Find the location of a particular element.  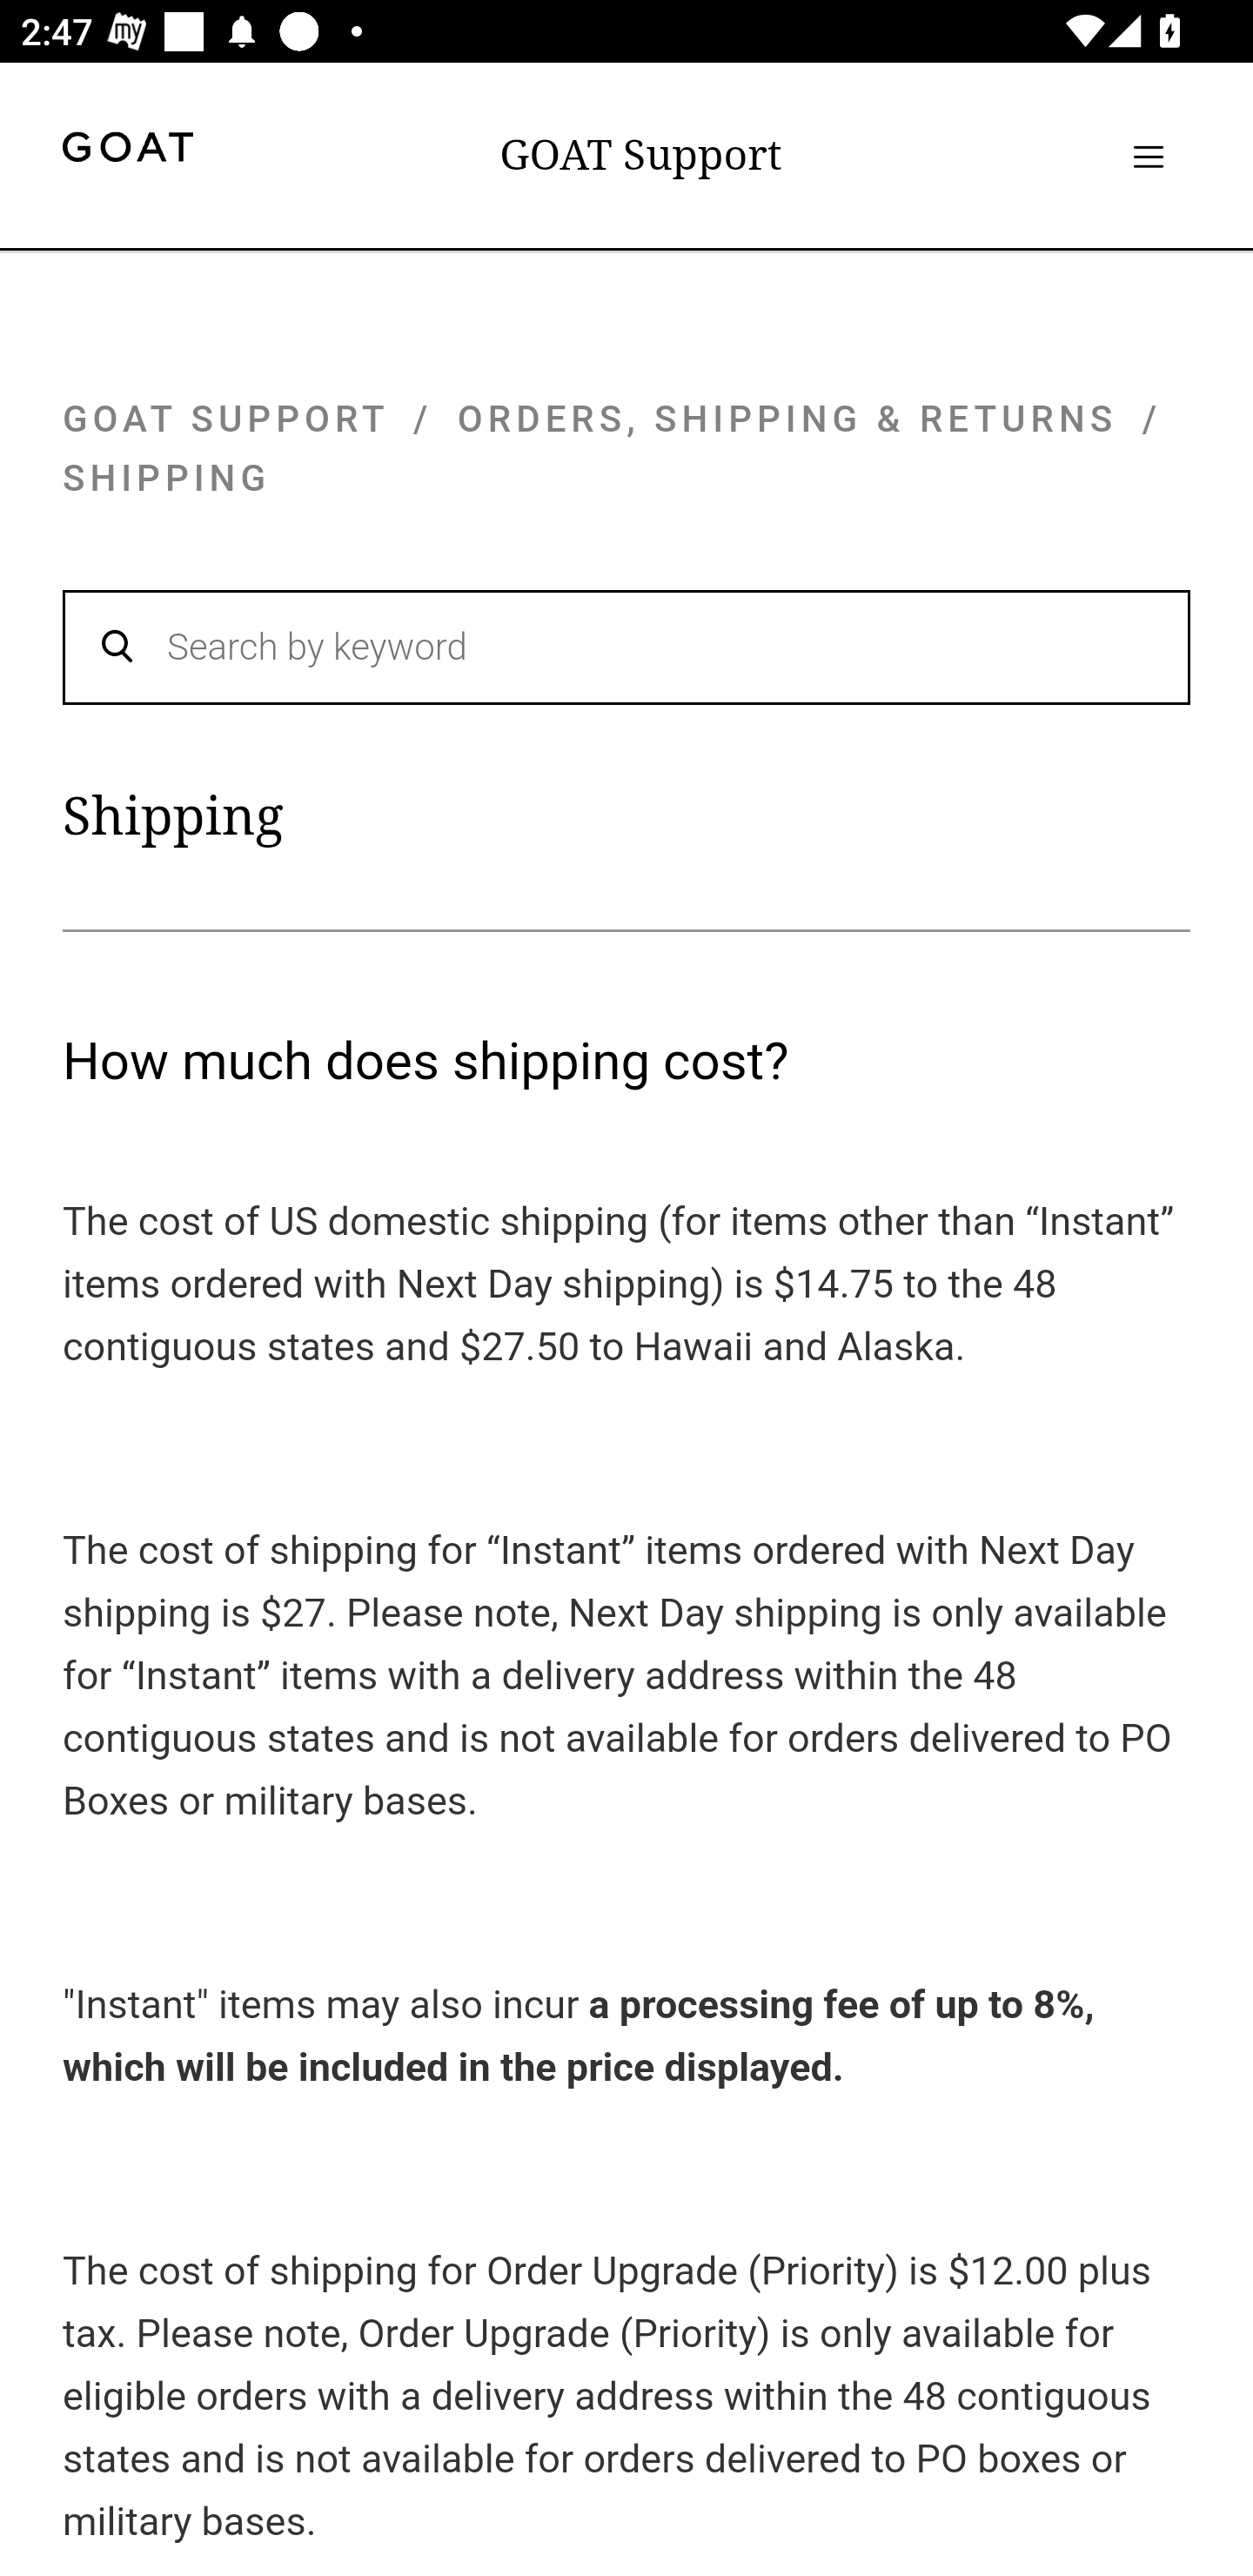

SHIPPING is located at coordinates (167, 479).